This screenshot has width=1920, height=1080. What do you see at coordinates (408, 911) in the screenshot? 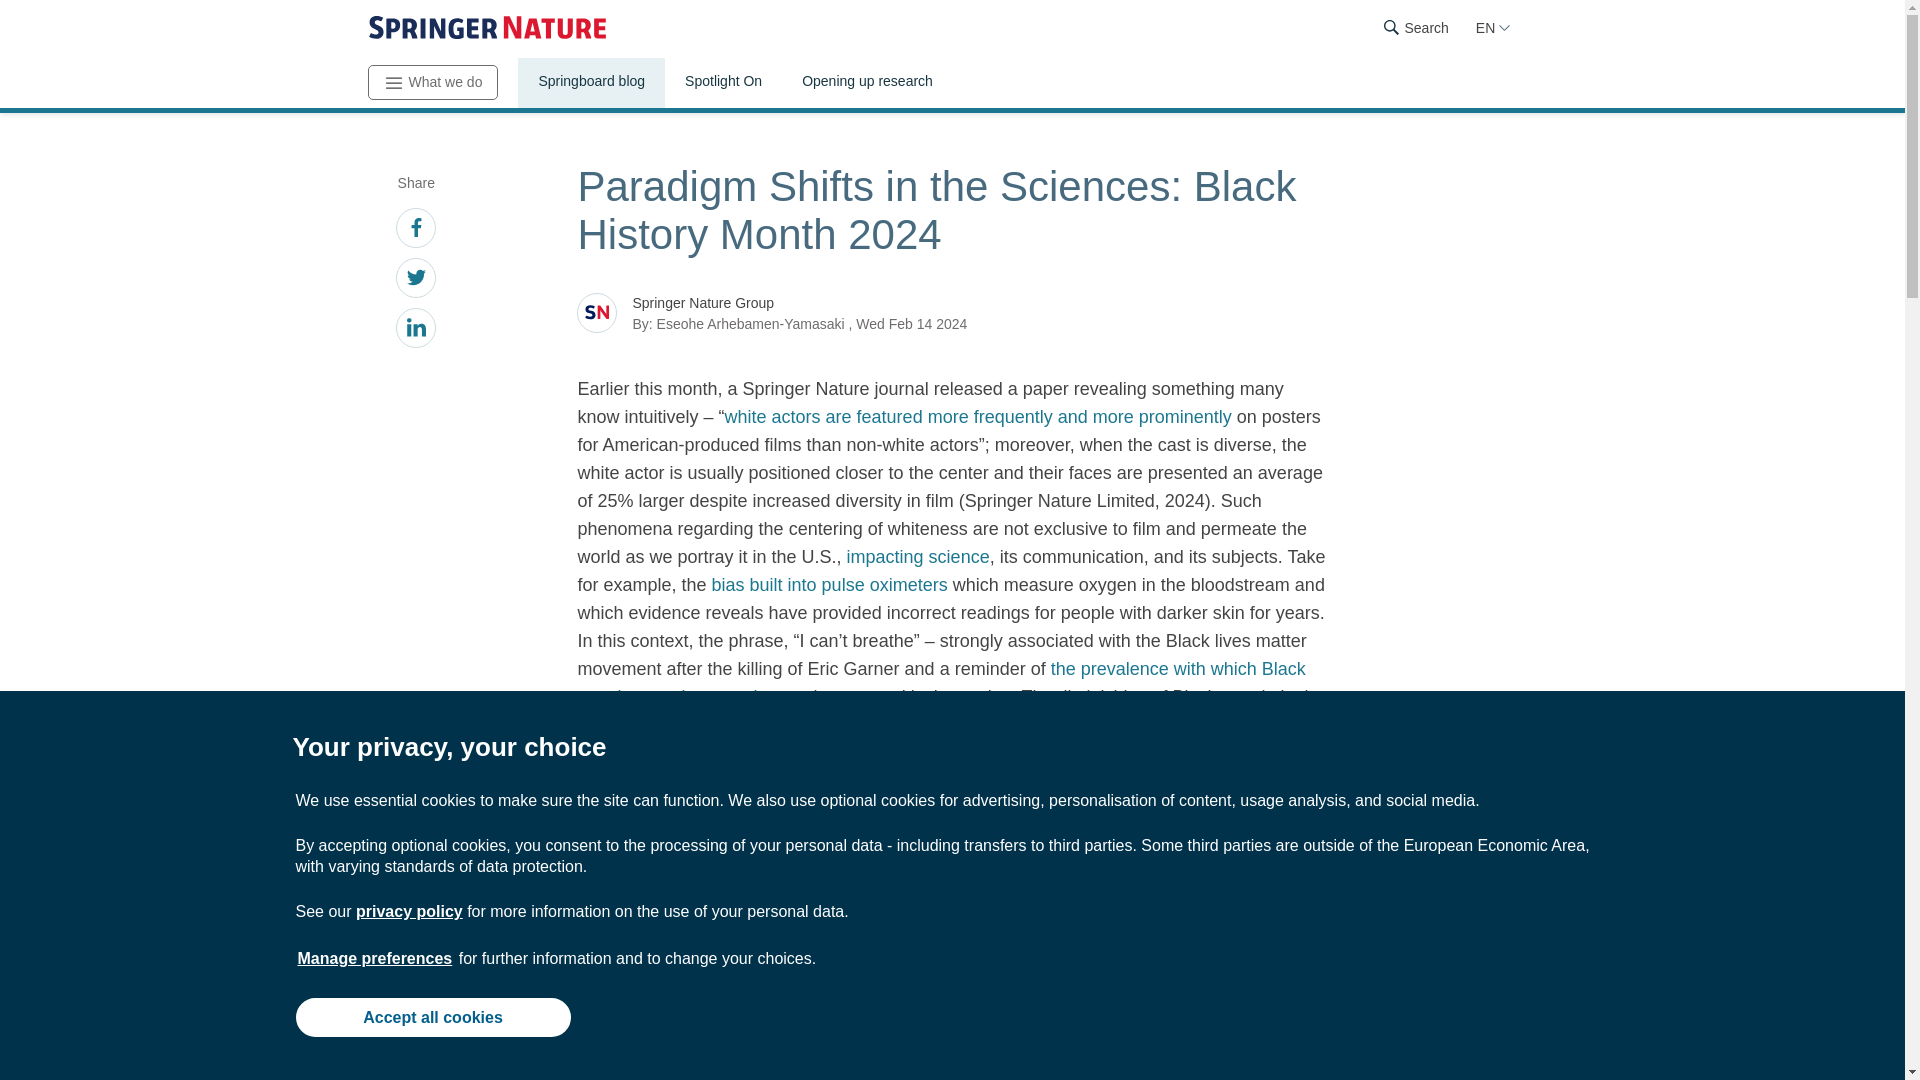
I see `privacy policy` at bounding box center [408, 911].